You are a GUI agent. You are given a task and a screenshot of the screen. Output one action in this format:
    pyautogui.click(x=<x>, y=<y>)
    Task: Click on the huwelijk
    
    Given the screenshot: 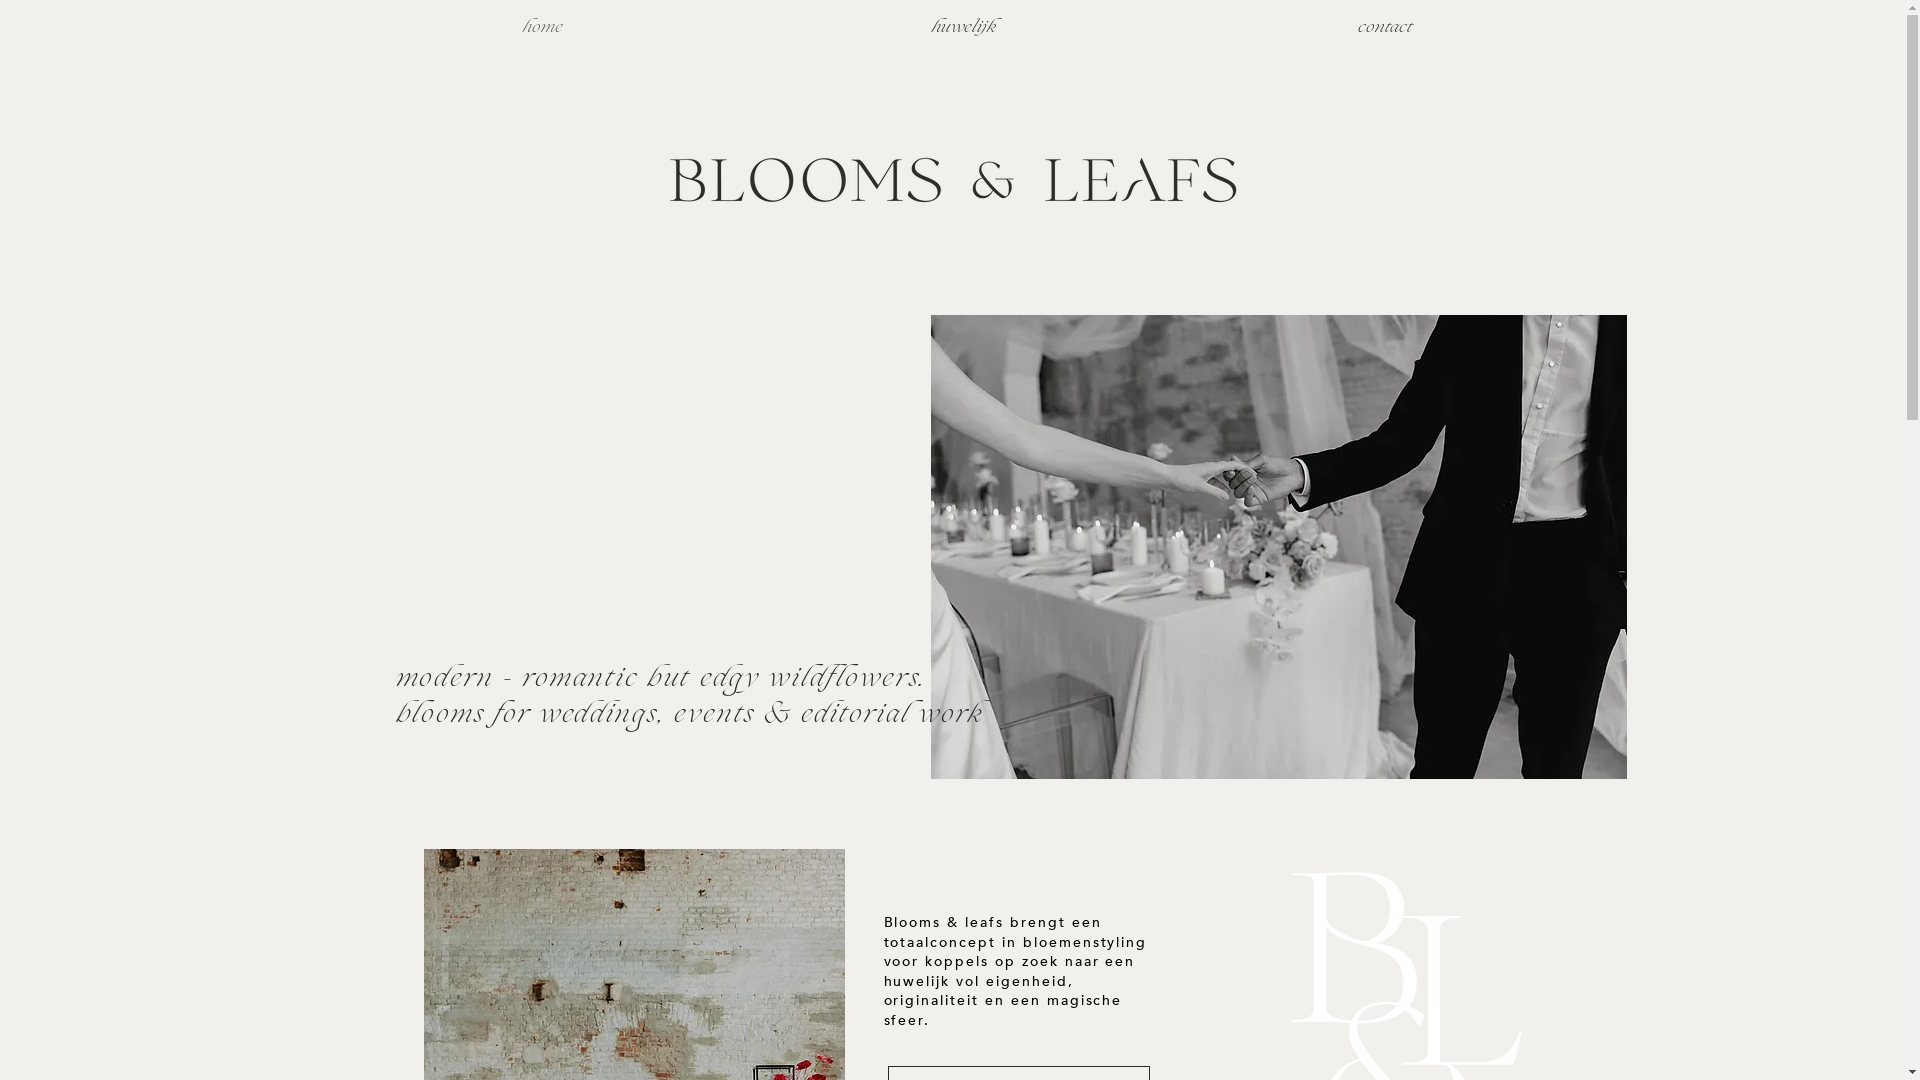 What is the action you would take?
    pyautogui.click(x=964, y=27)
    